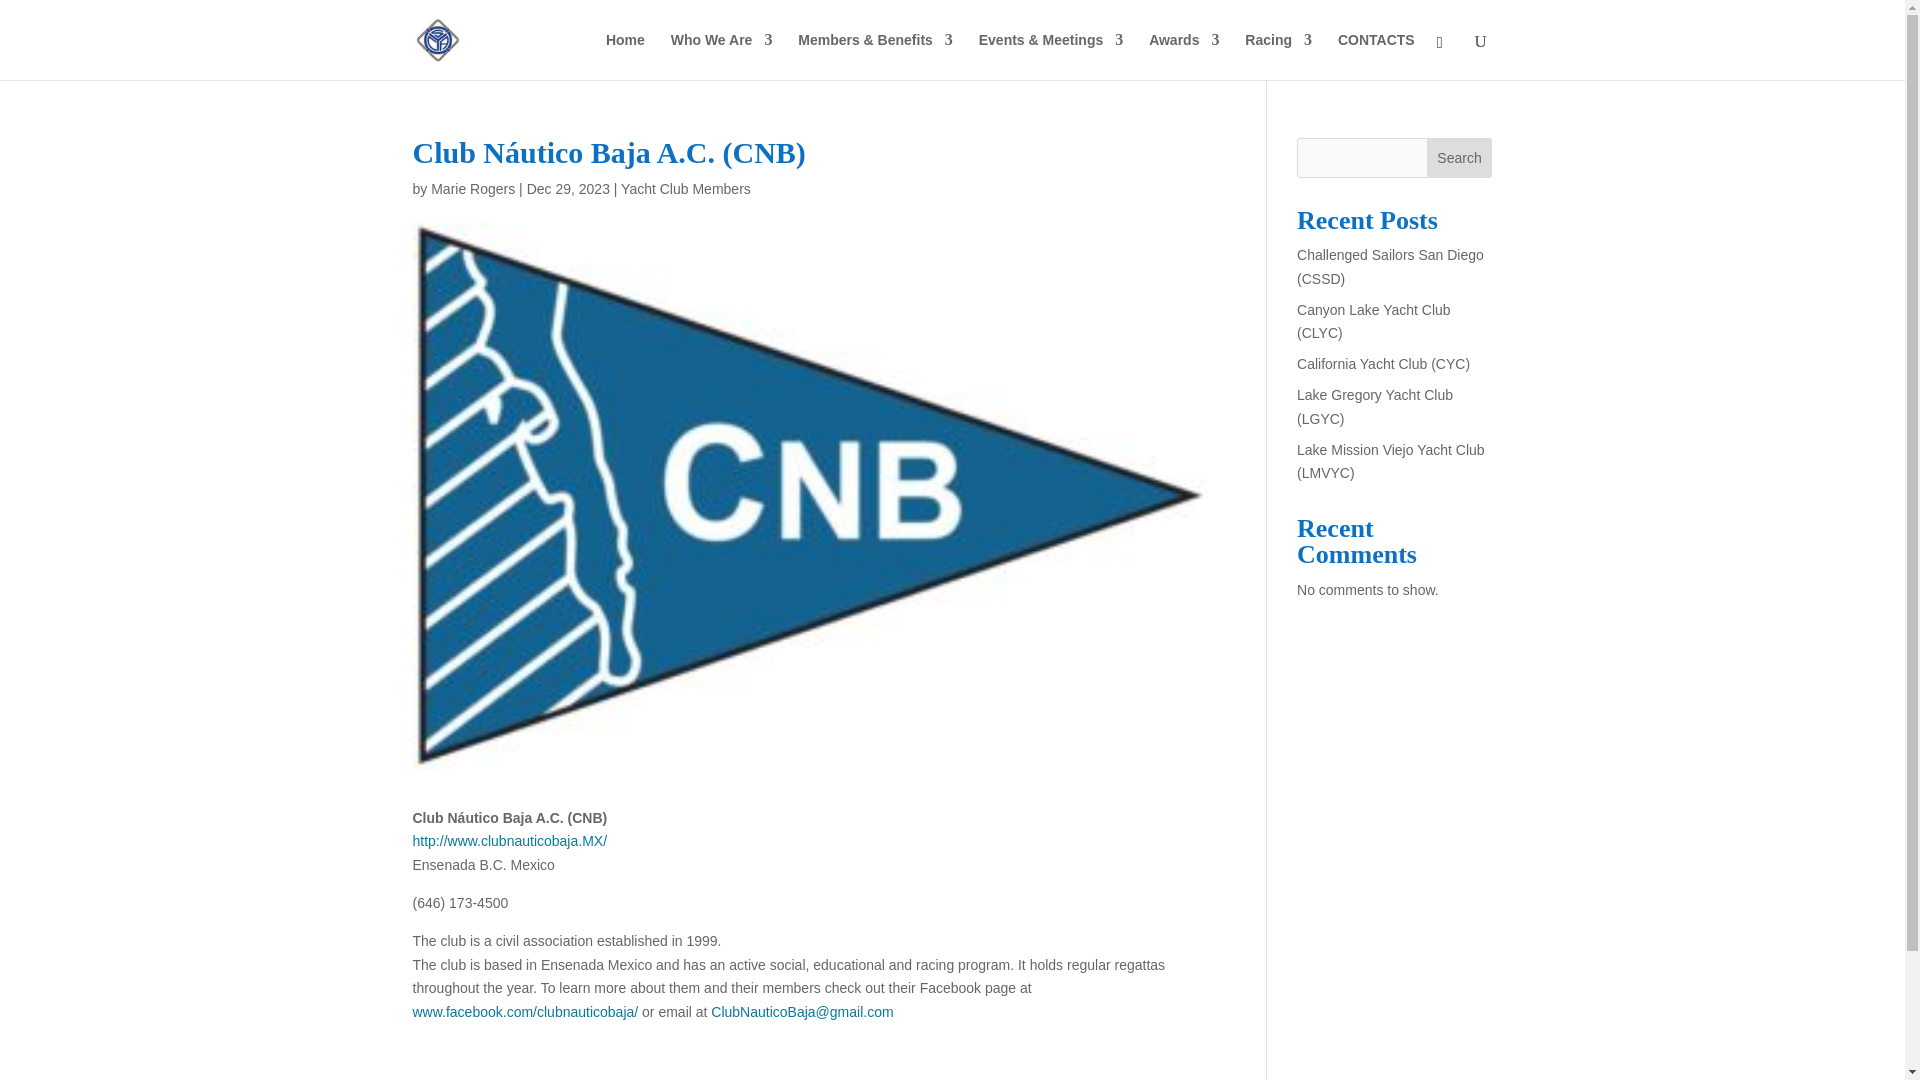 The image size is (1920, 1080). I want to click on Who We Are, so click(722, 56).